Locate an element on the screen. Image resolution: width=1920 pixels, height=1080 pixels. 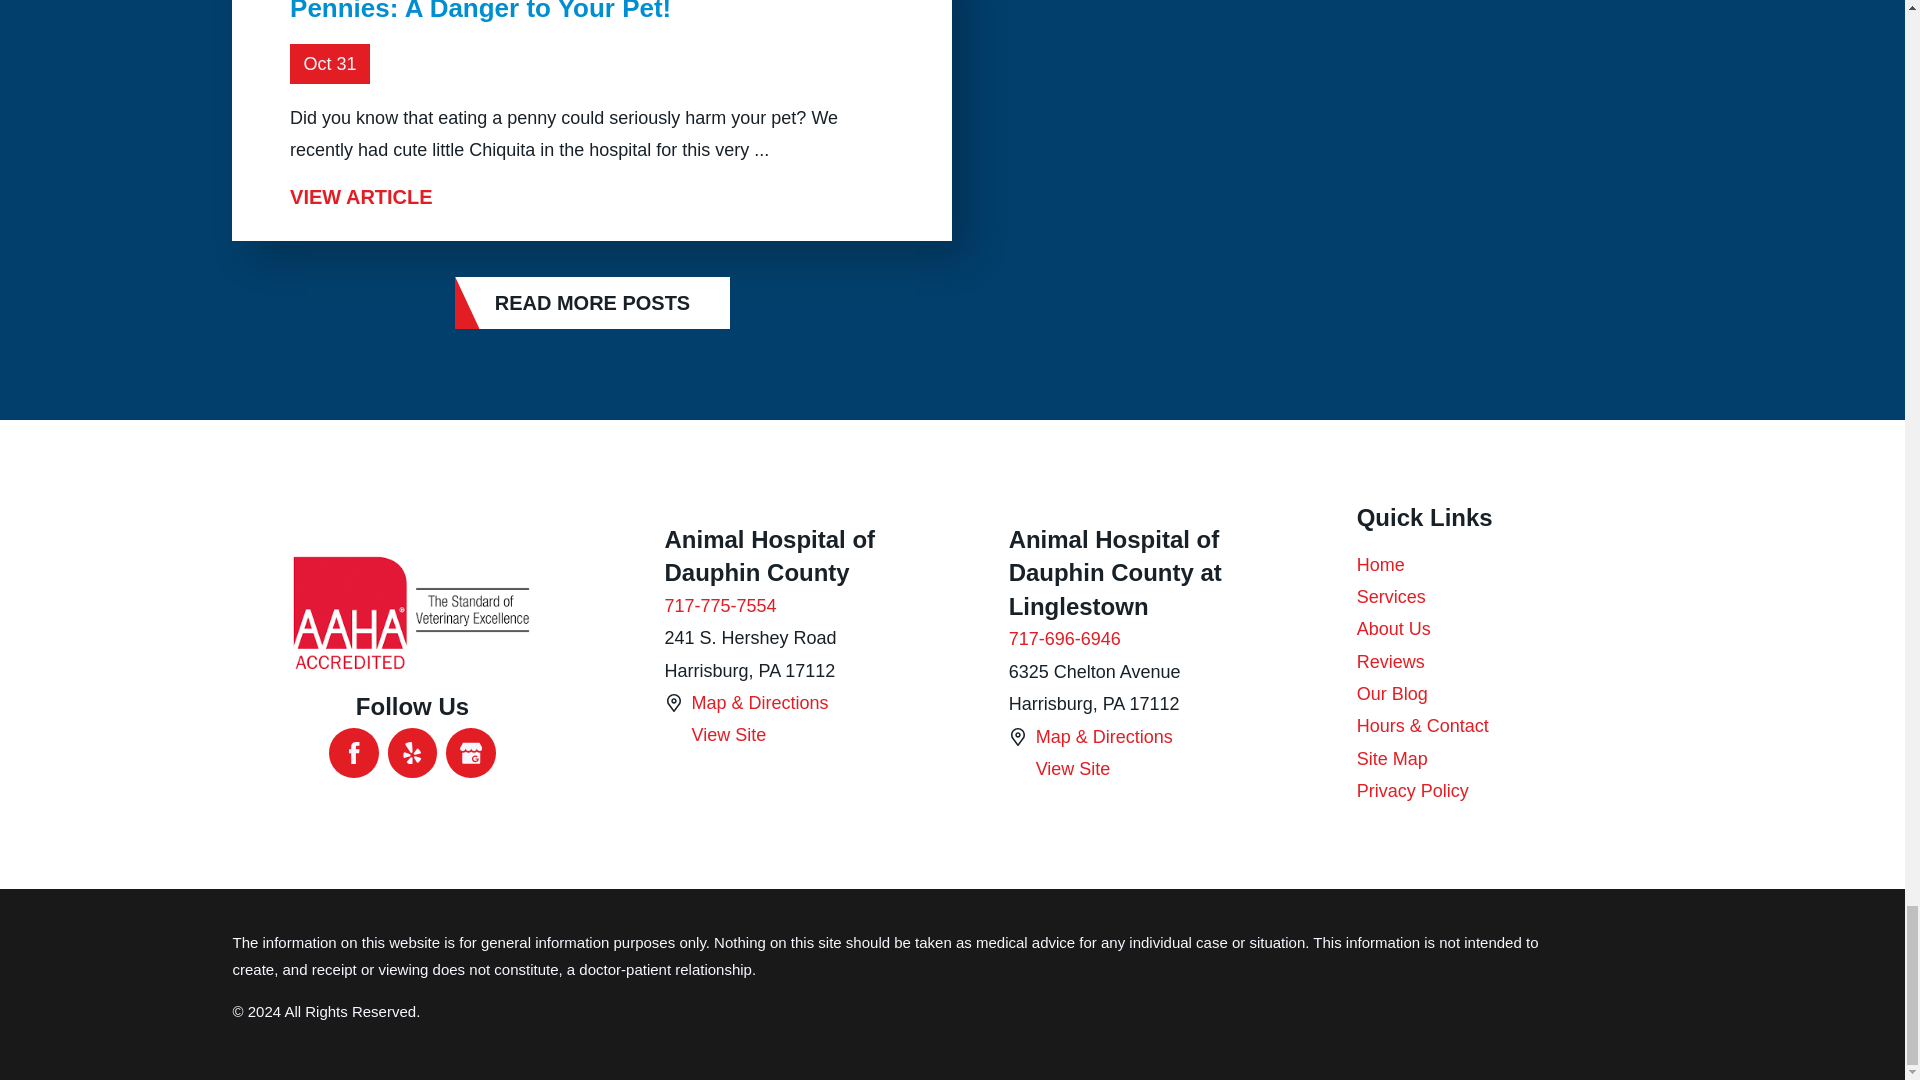
Yelp is located at coordinates (412, 752).